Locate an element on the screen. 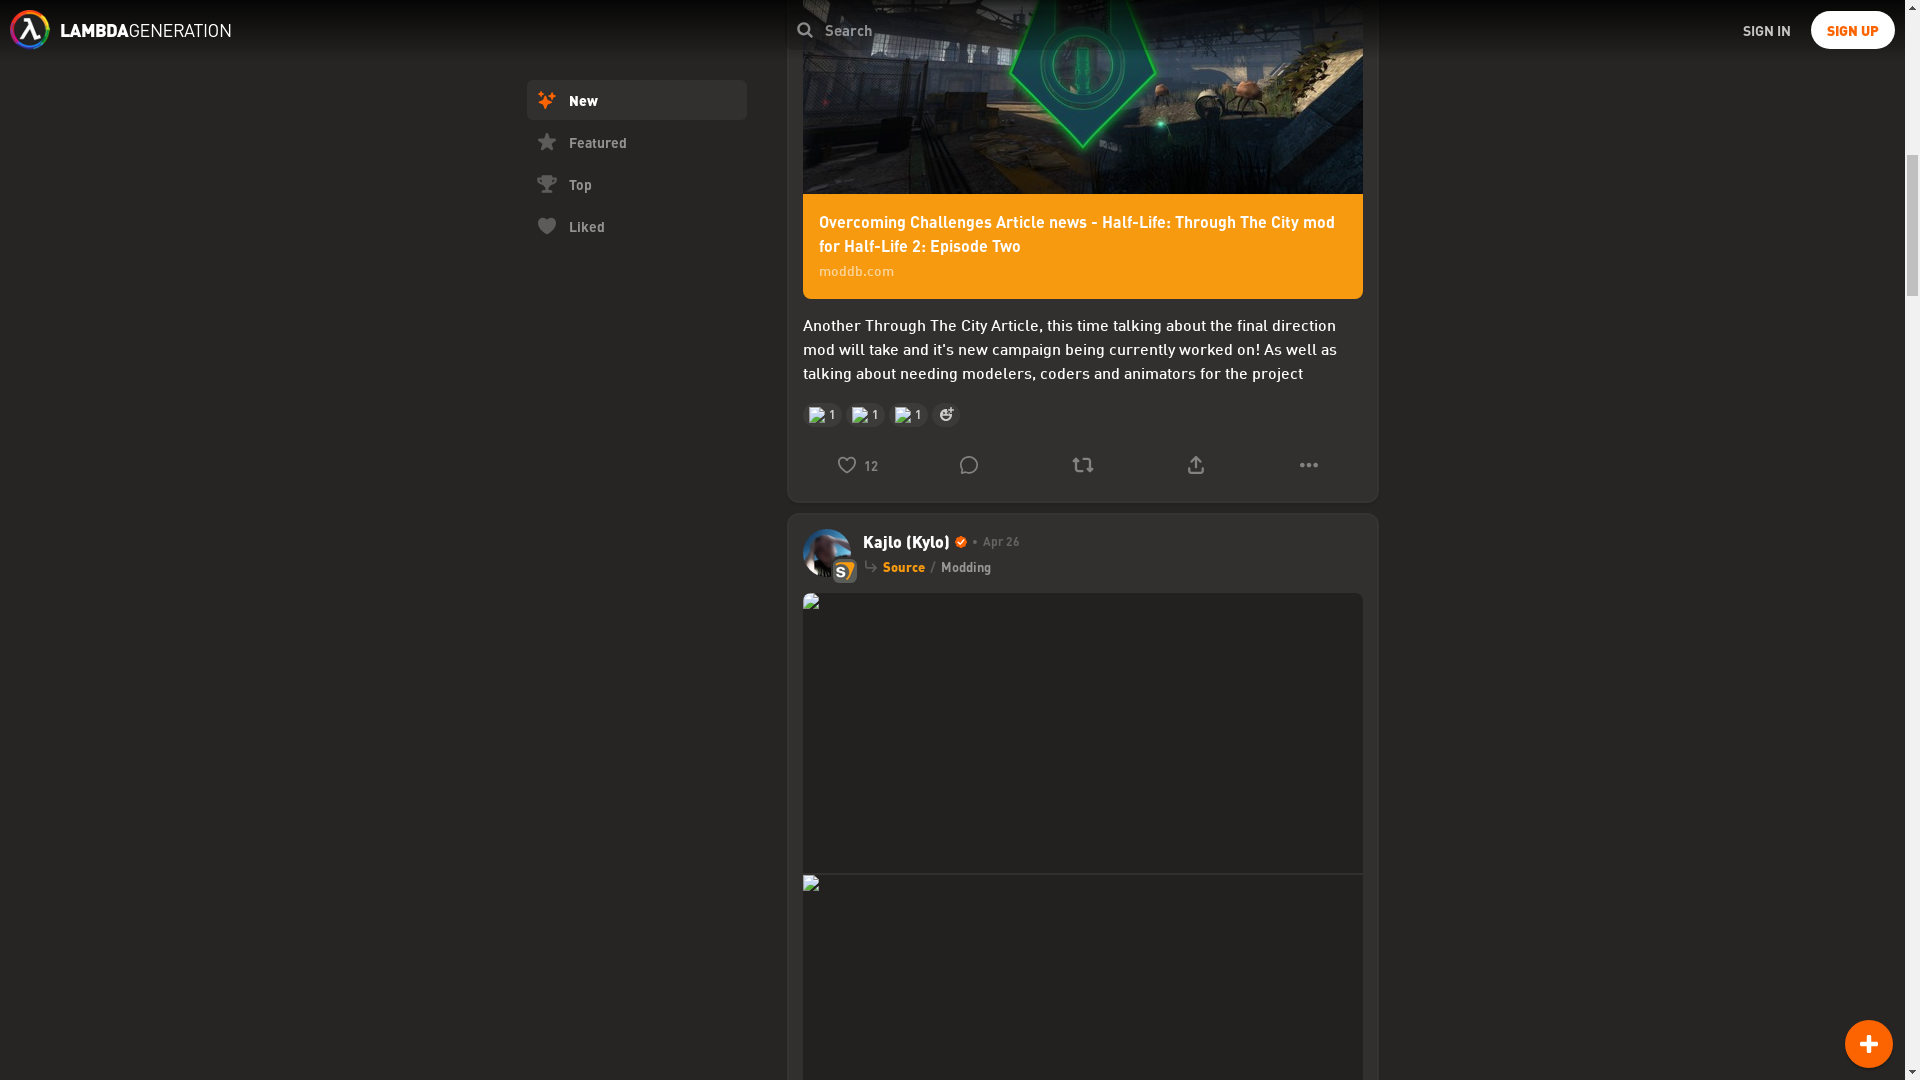 Image resolution: width=1920 pixels, height=1080 pixels. Source is located at coordinates (902, 566).